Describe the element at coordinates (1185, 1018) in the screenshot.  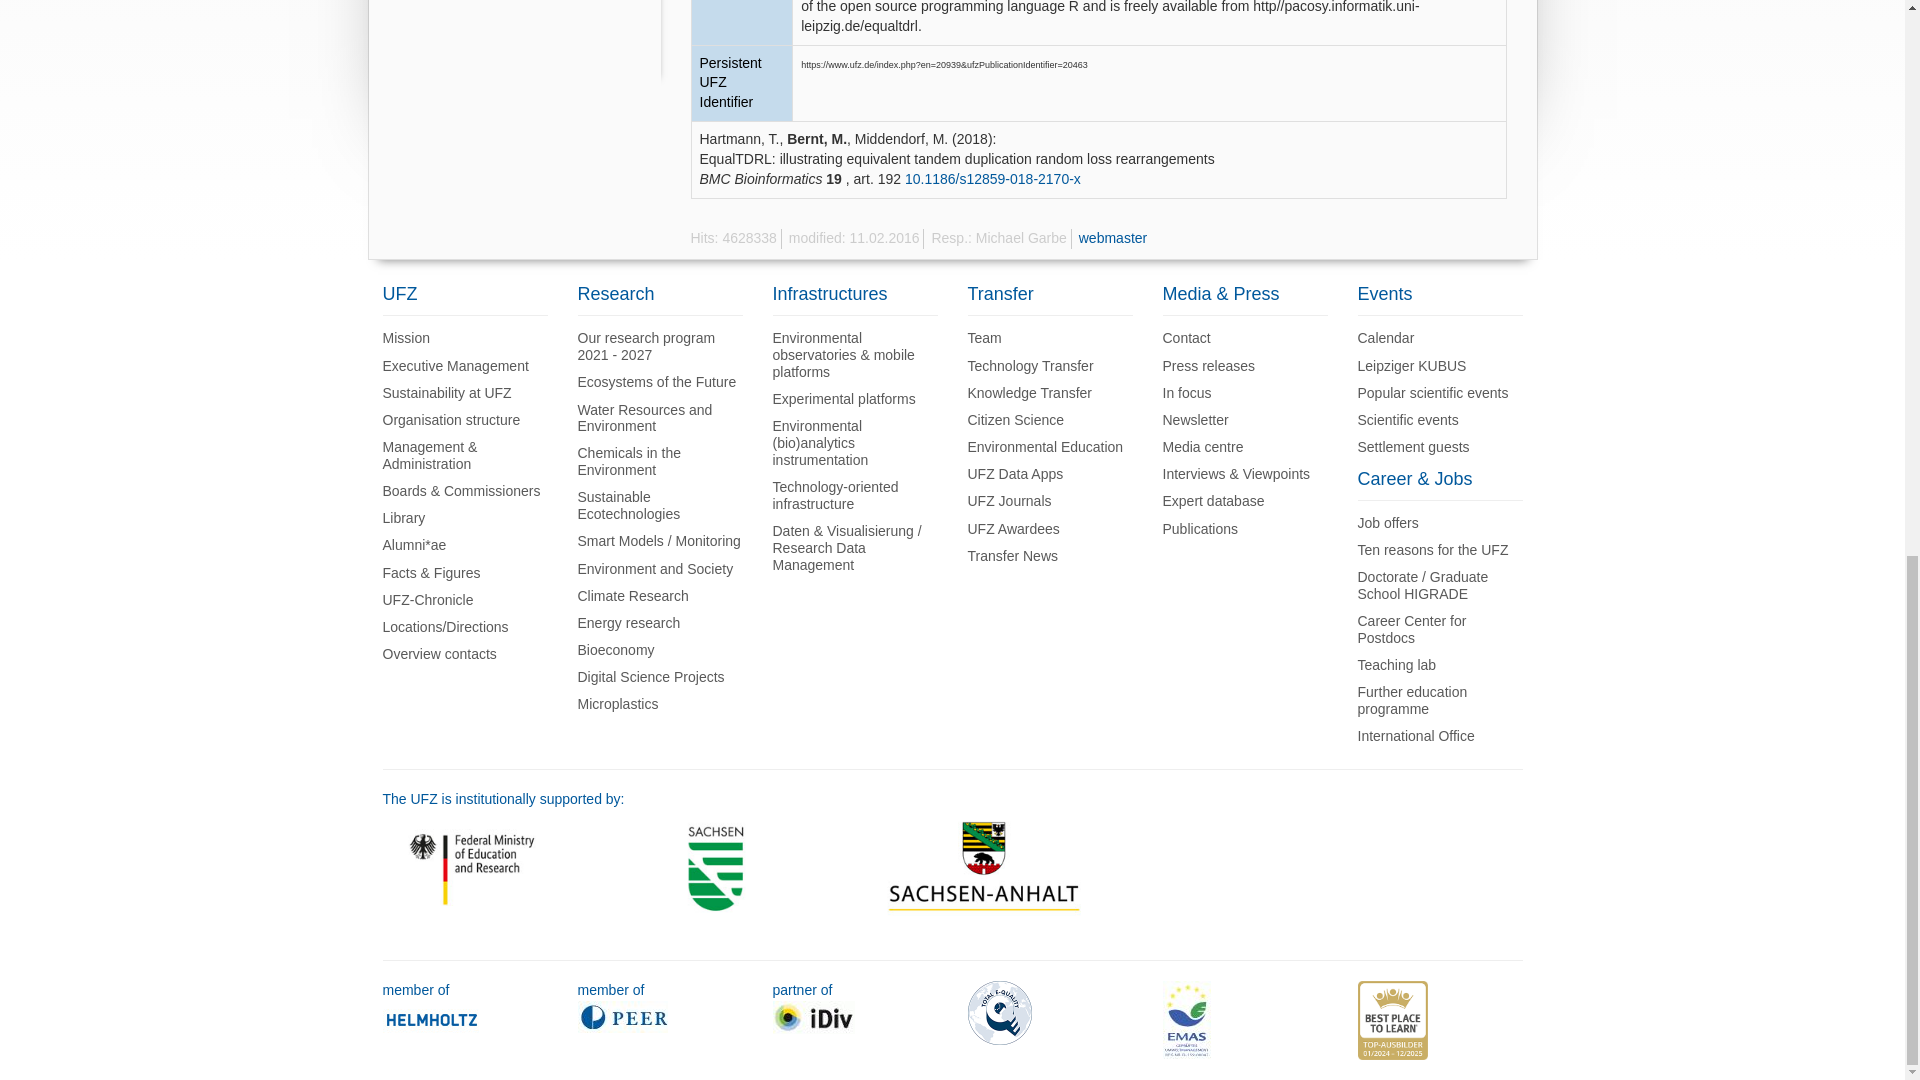
I see `Registered with EMAS` at that location.